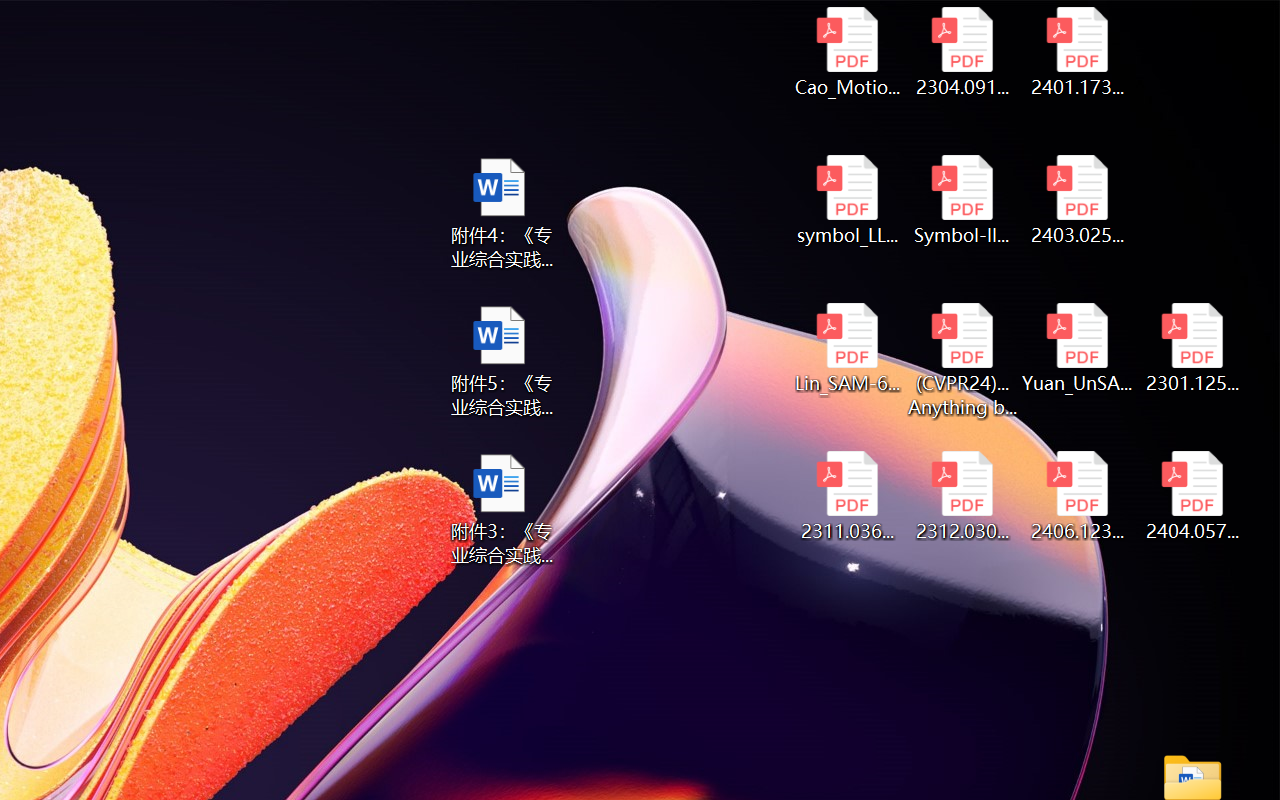 Image resolution: width=1280 pixels, height=800 pixels. I want to click on 2403.02502v1.pdf, so click(1078, 200).